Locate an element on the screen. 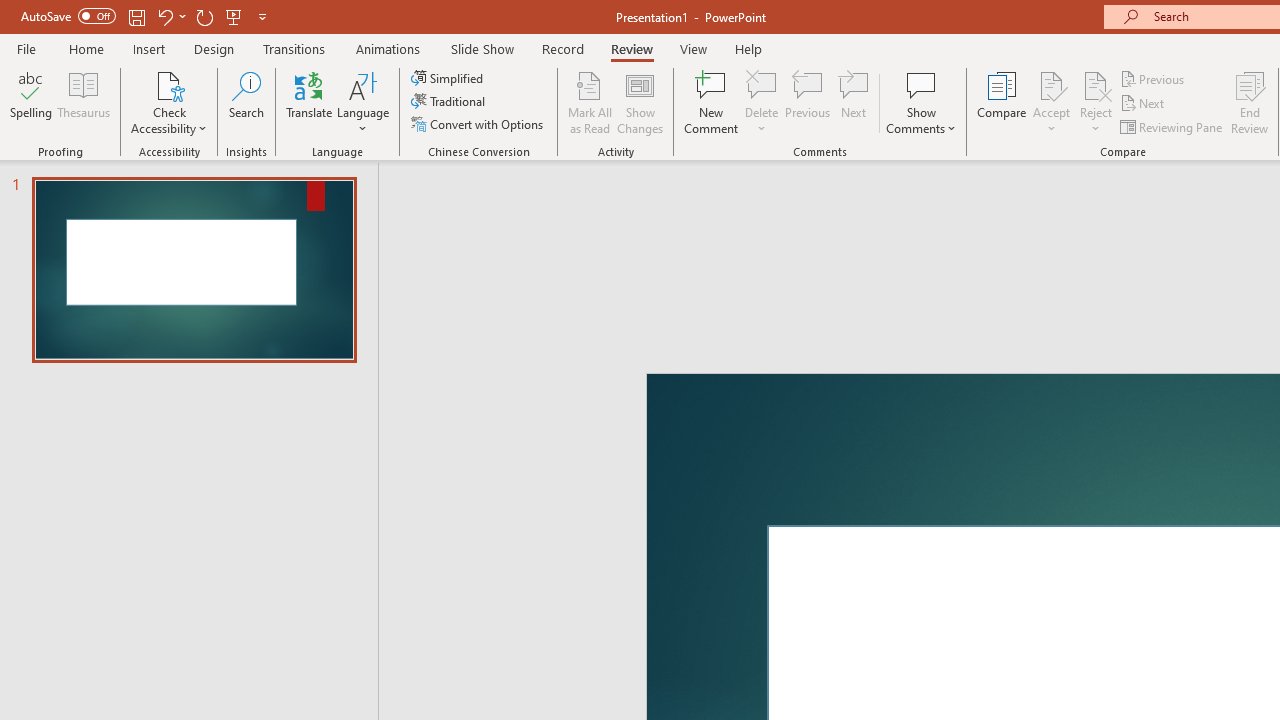  Home is located at coordinates (86, 48).